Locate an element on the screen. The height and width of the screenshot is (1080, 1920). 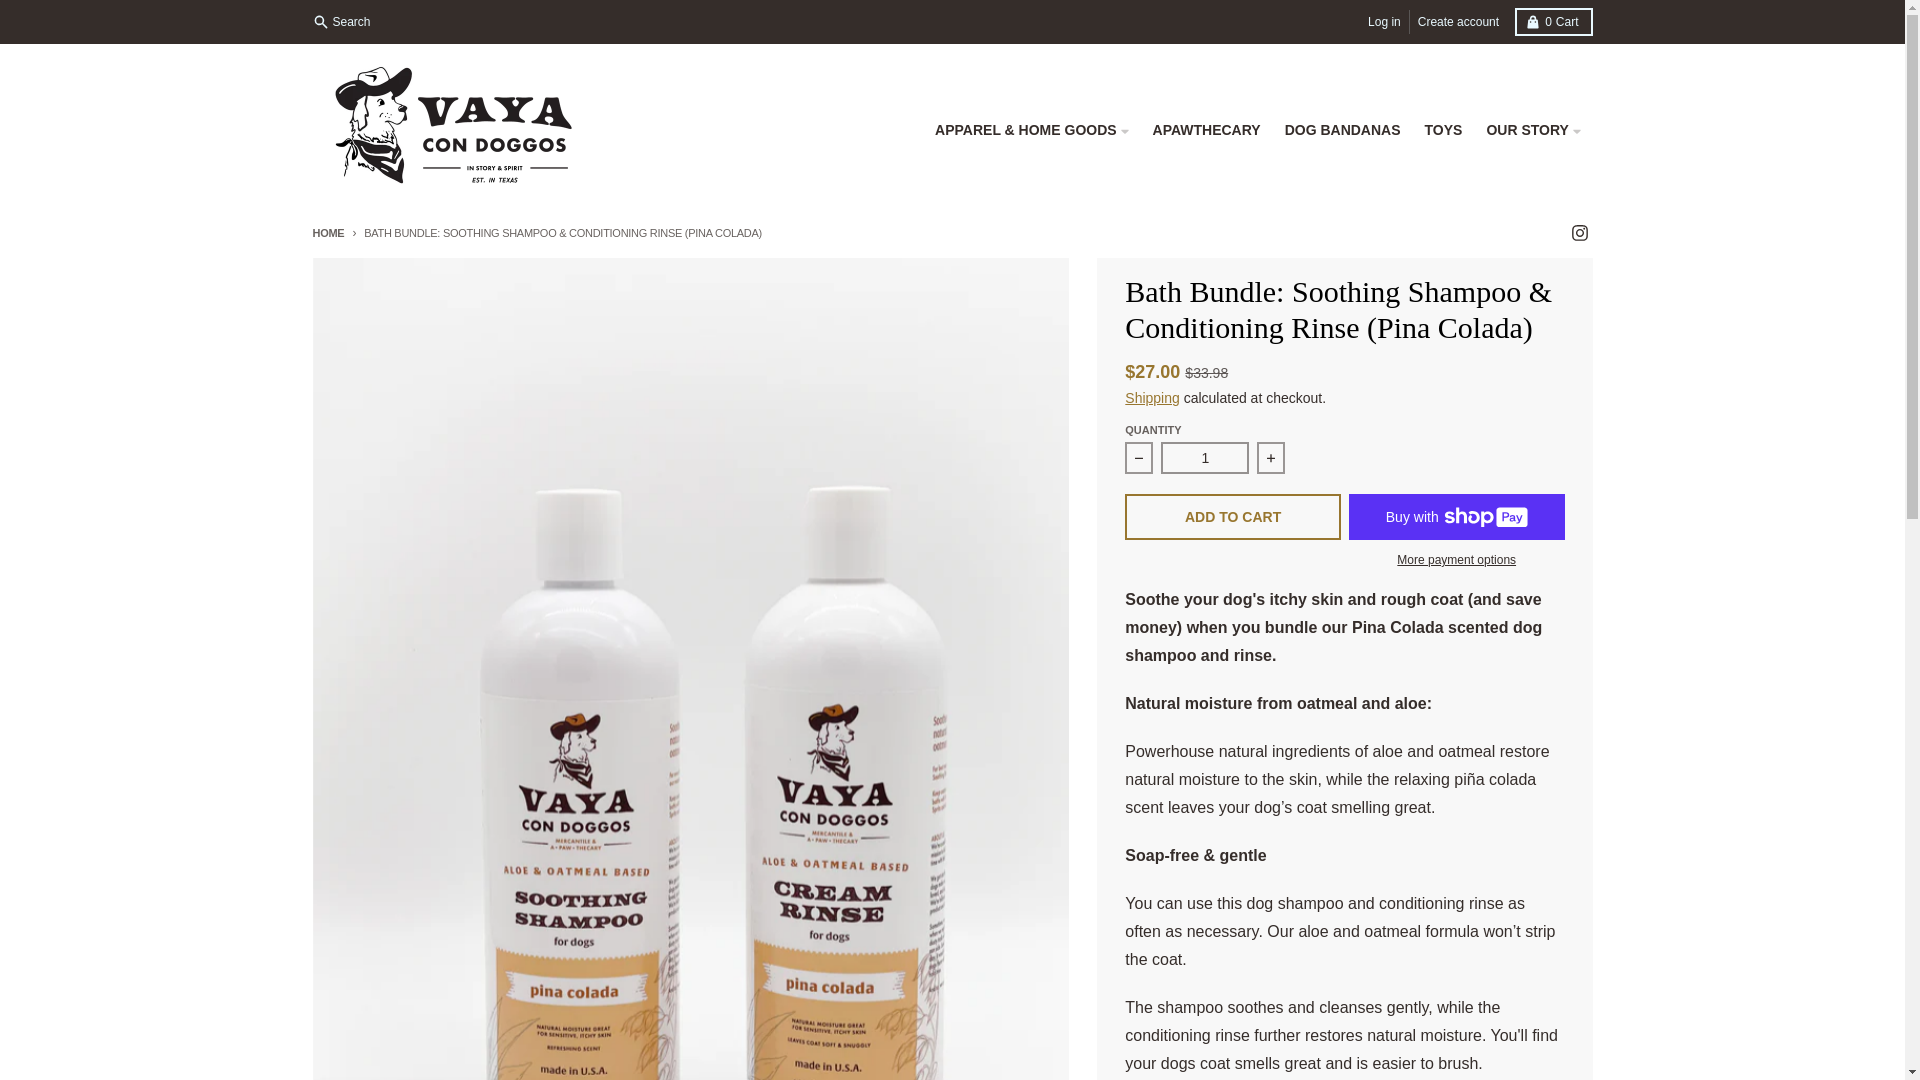
Log in is located at coordinates (1384, 21).